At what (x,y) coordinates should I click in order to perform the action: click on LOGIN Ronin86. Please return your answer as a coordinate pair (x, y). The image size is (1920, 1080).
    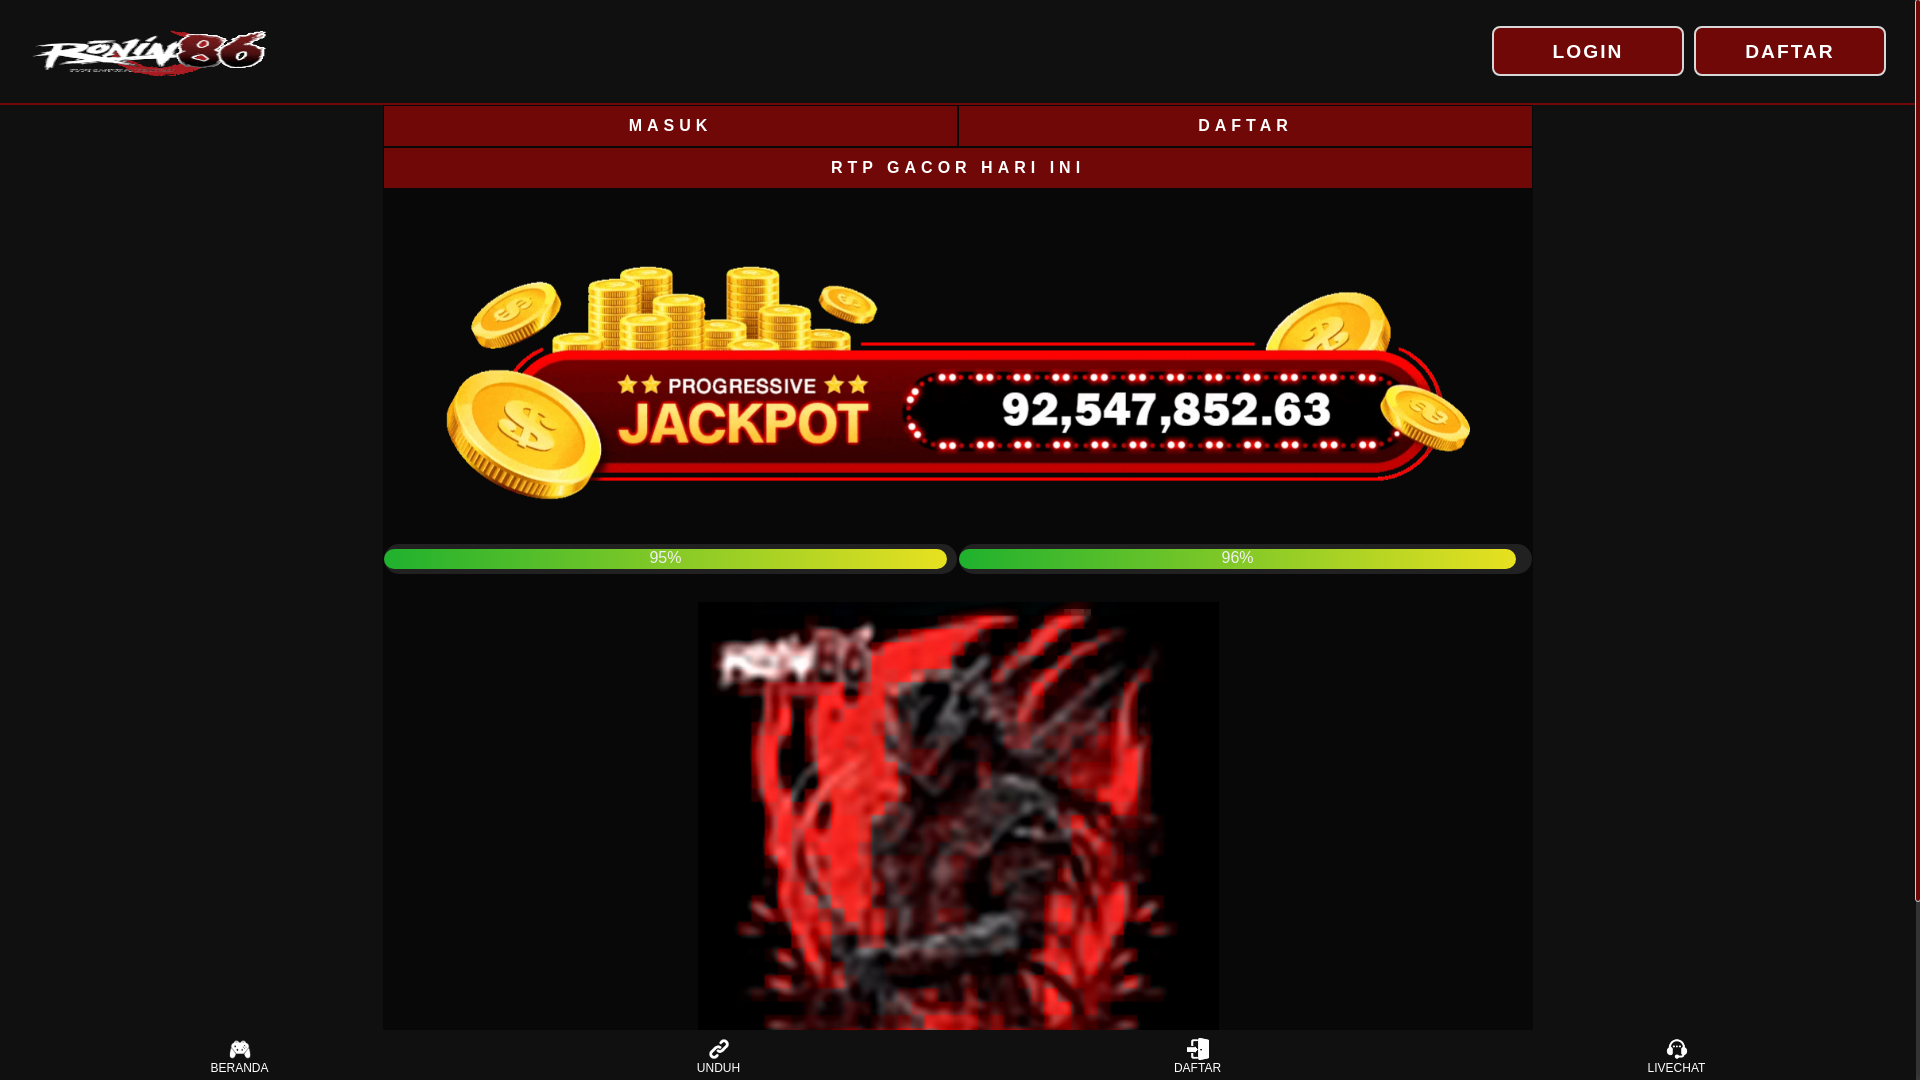
    Looking at the image, I should click on (1587, 50).